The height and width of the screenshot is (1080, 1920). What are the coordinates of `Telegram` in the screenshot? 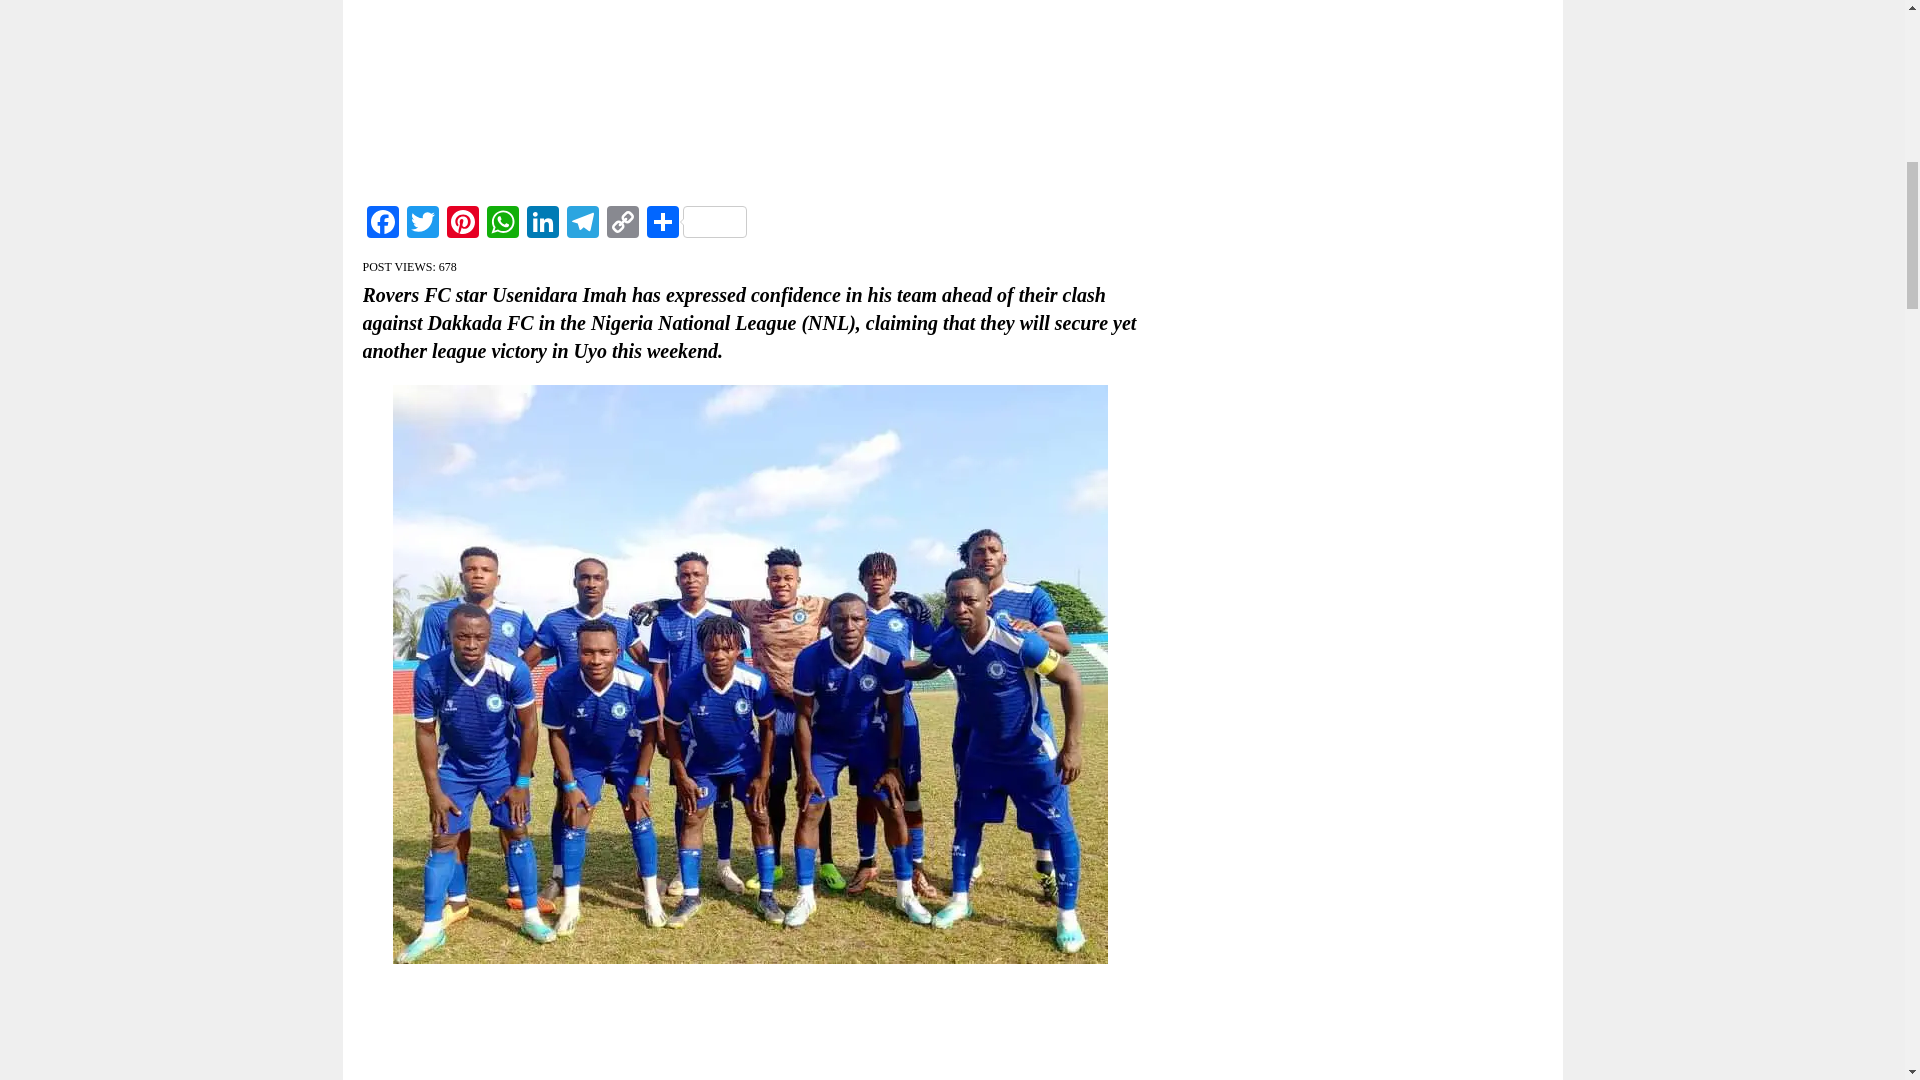 It's located at (582, 224).